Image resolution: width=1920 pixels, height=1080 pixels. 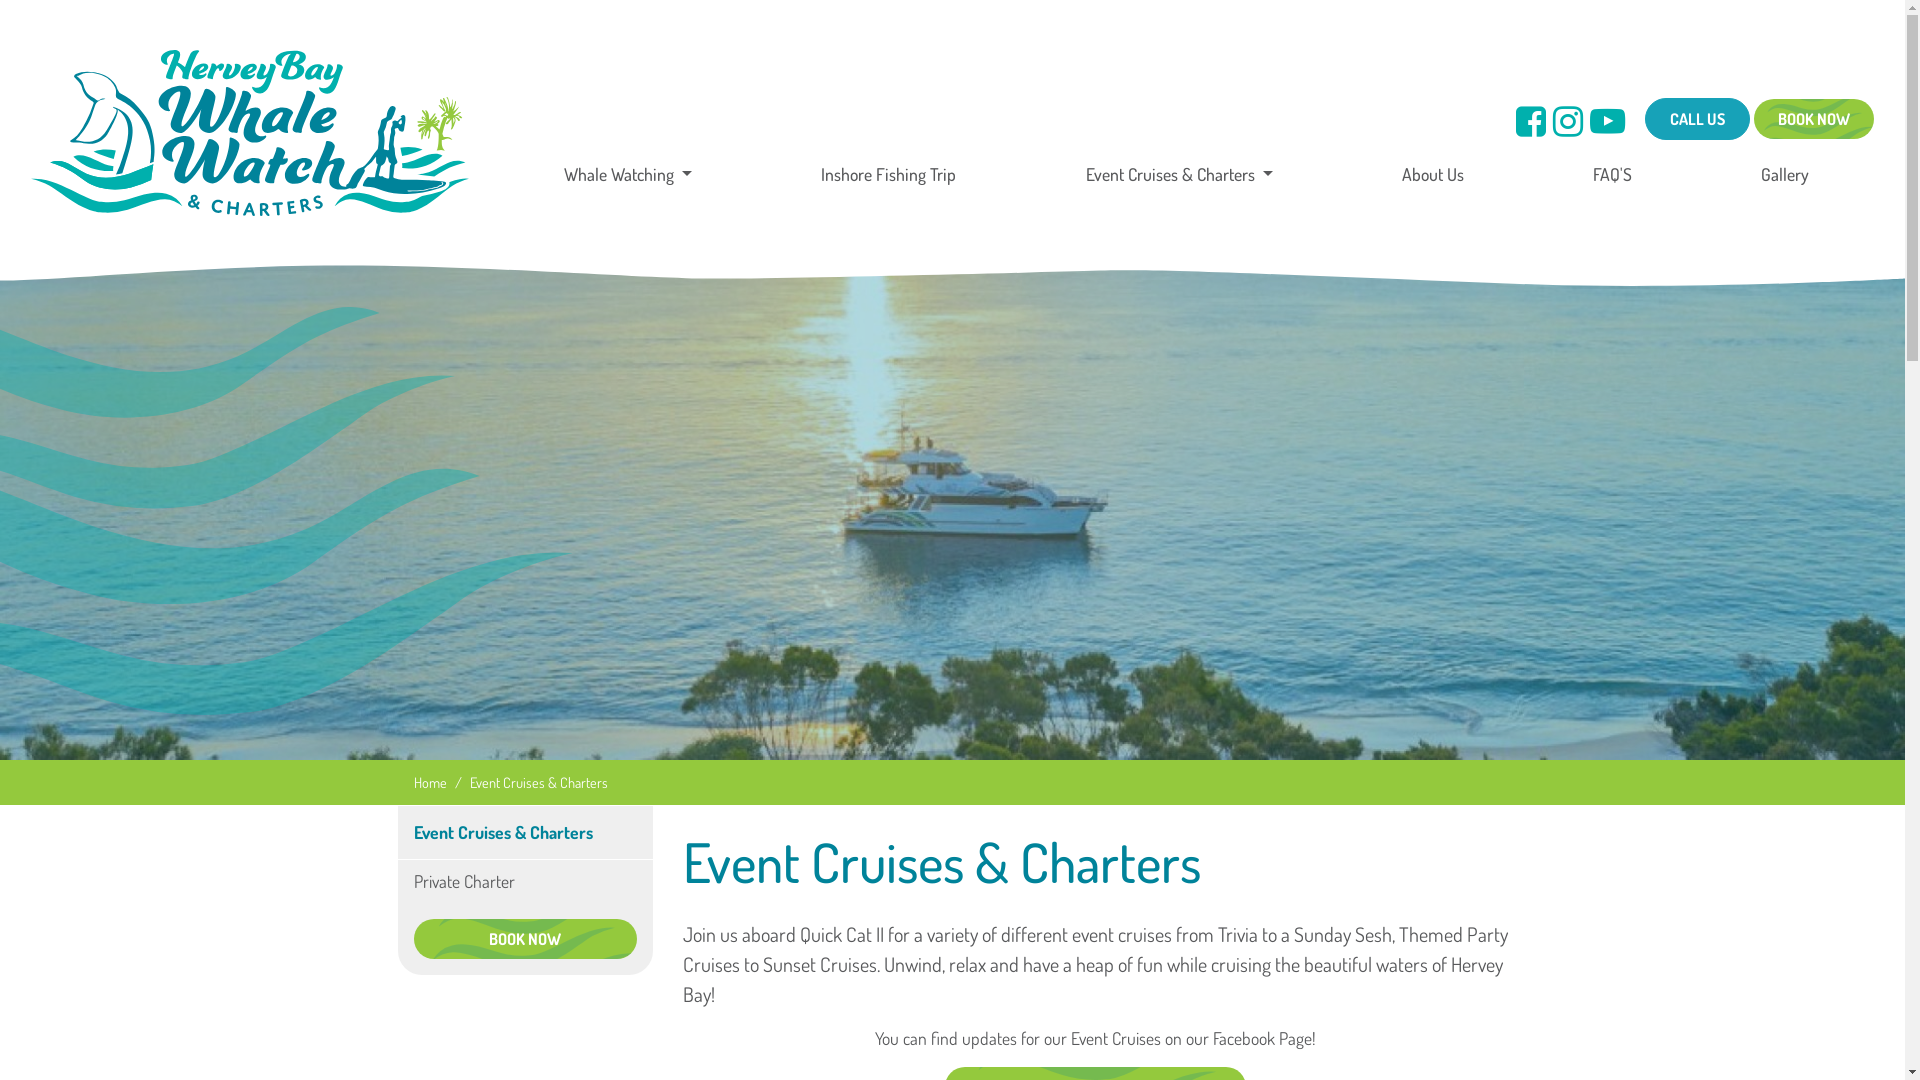 I want to click on BOOK NOW, so click(x=1814, y=119).